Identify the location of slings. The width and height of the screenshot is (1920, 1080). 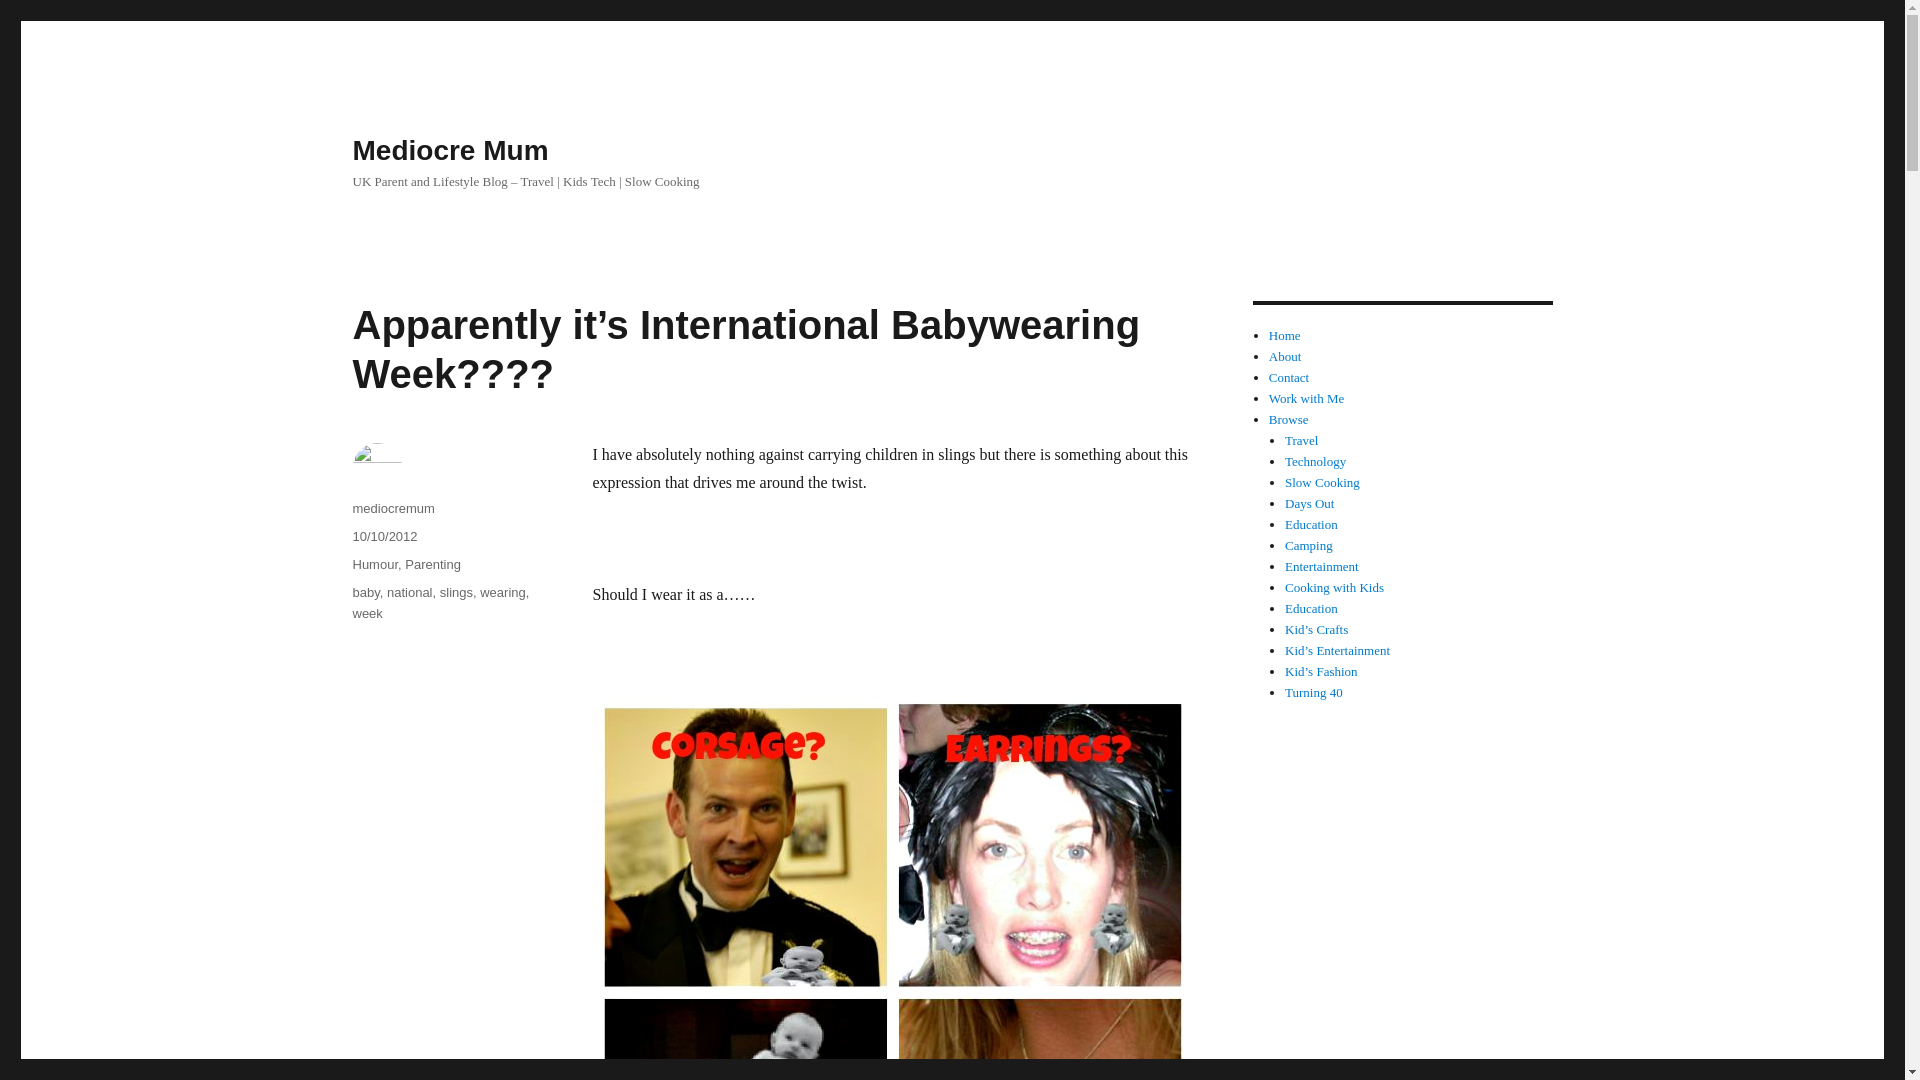
(456, 592).